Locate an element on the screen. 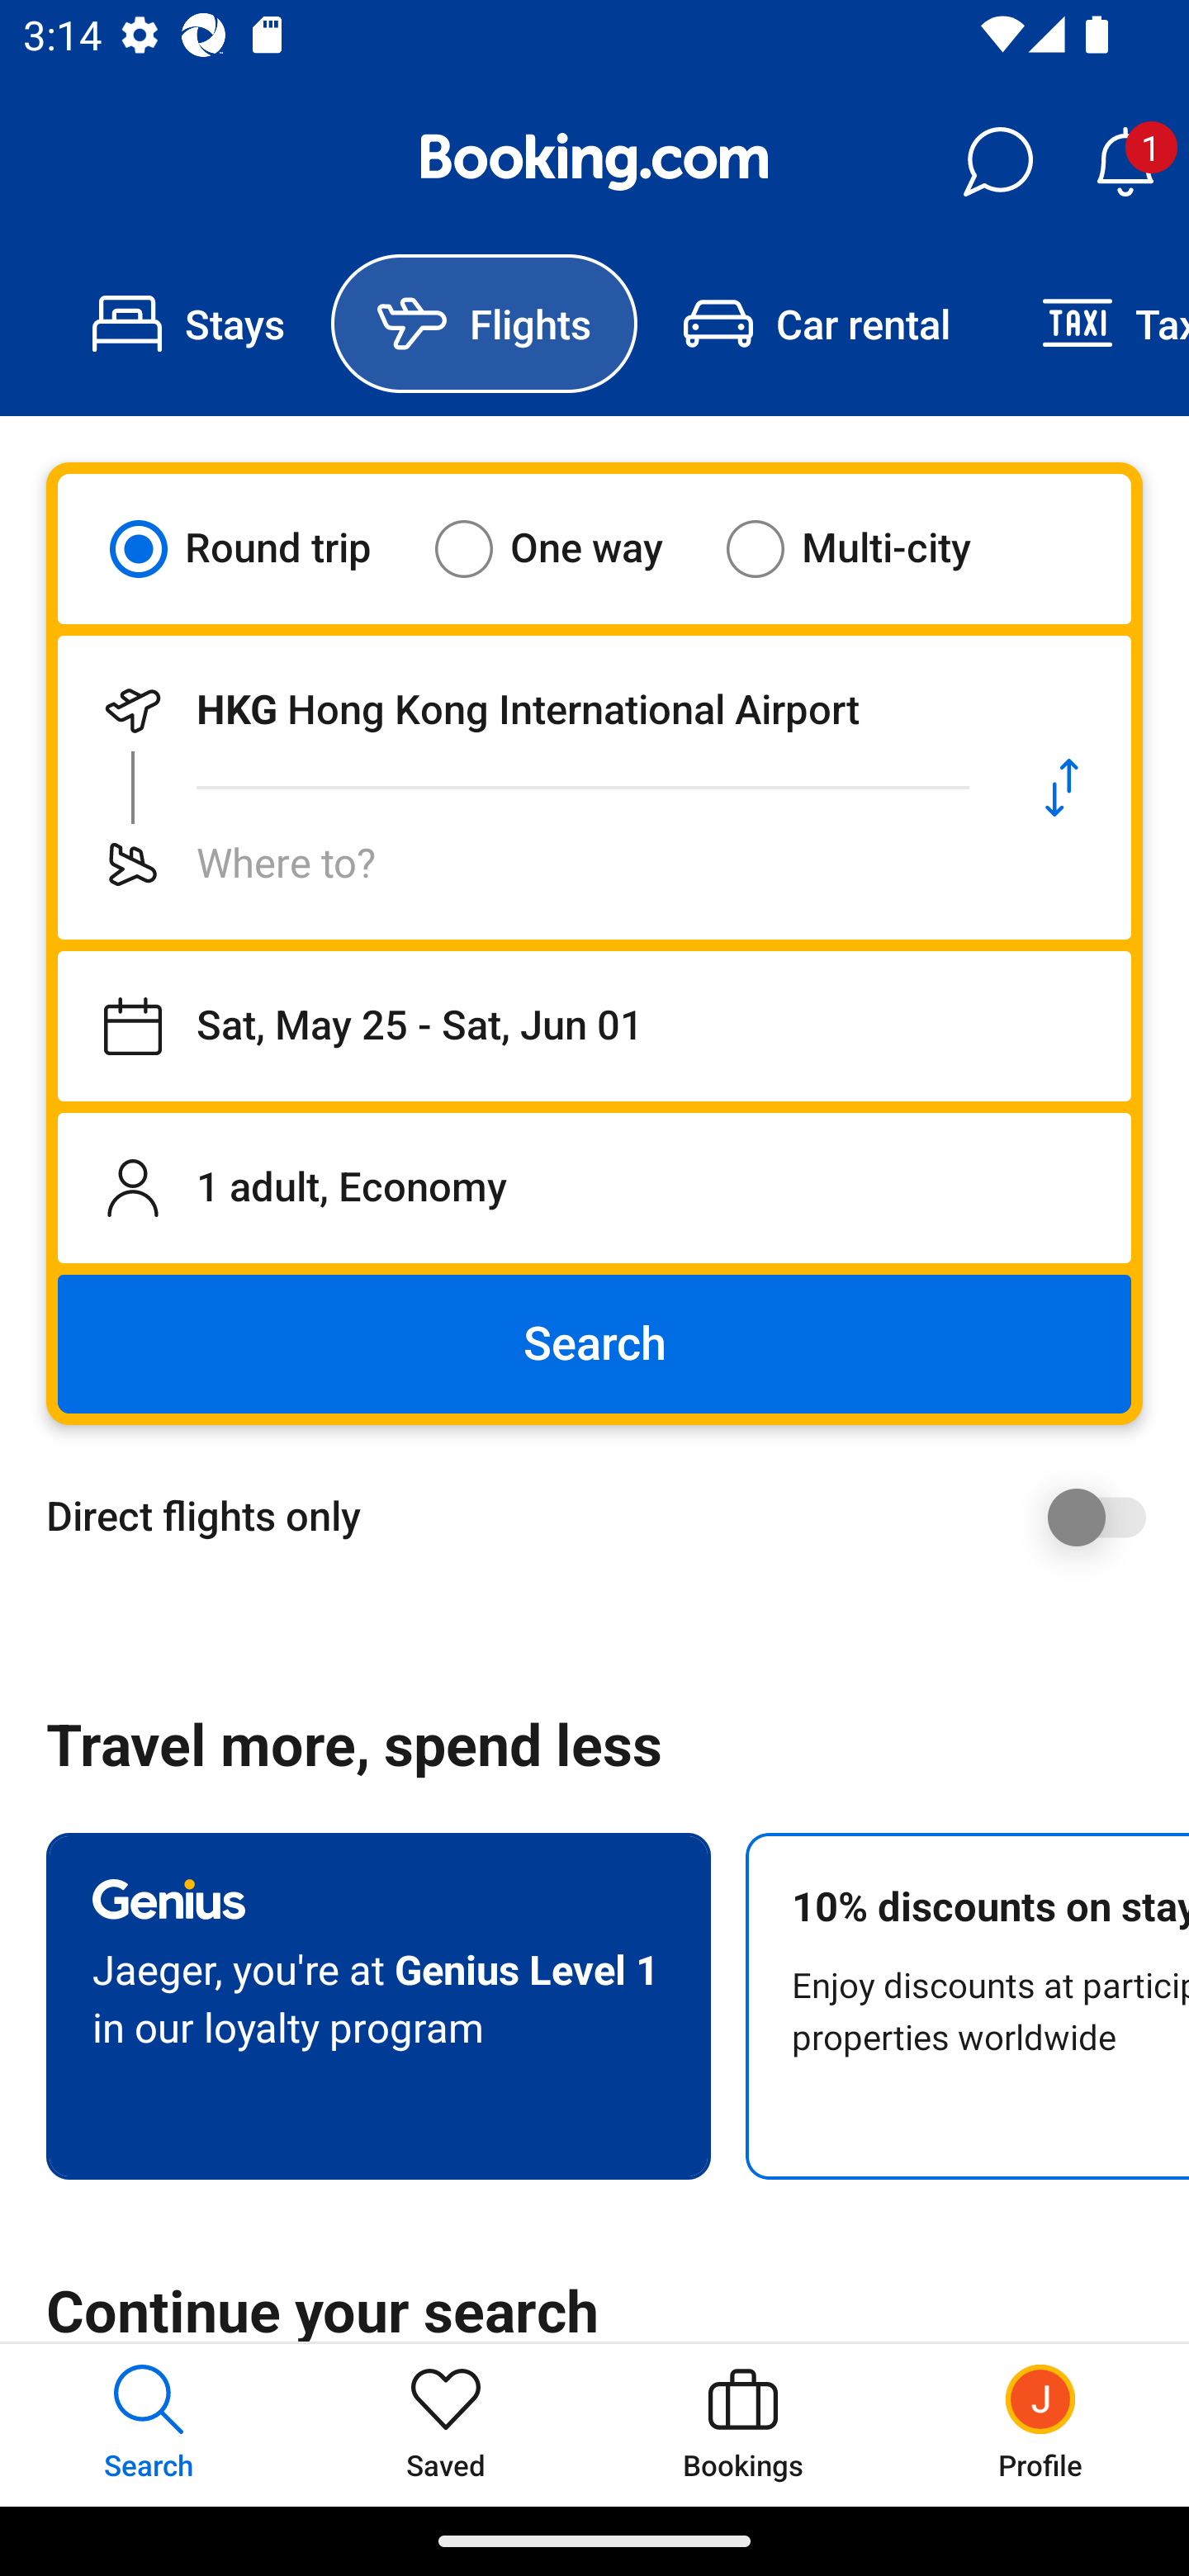 Image resolution: width=1189 pixels, height=2576 pixels. Notifications is located at coordinates (1125, 162).